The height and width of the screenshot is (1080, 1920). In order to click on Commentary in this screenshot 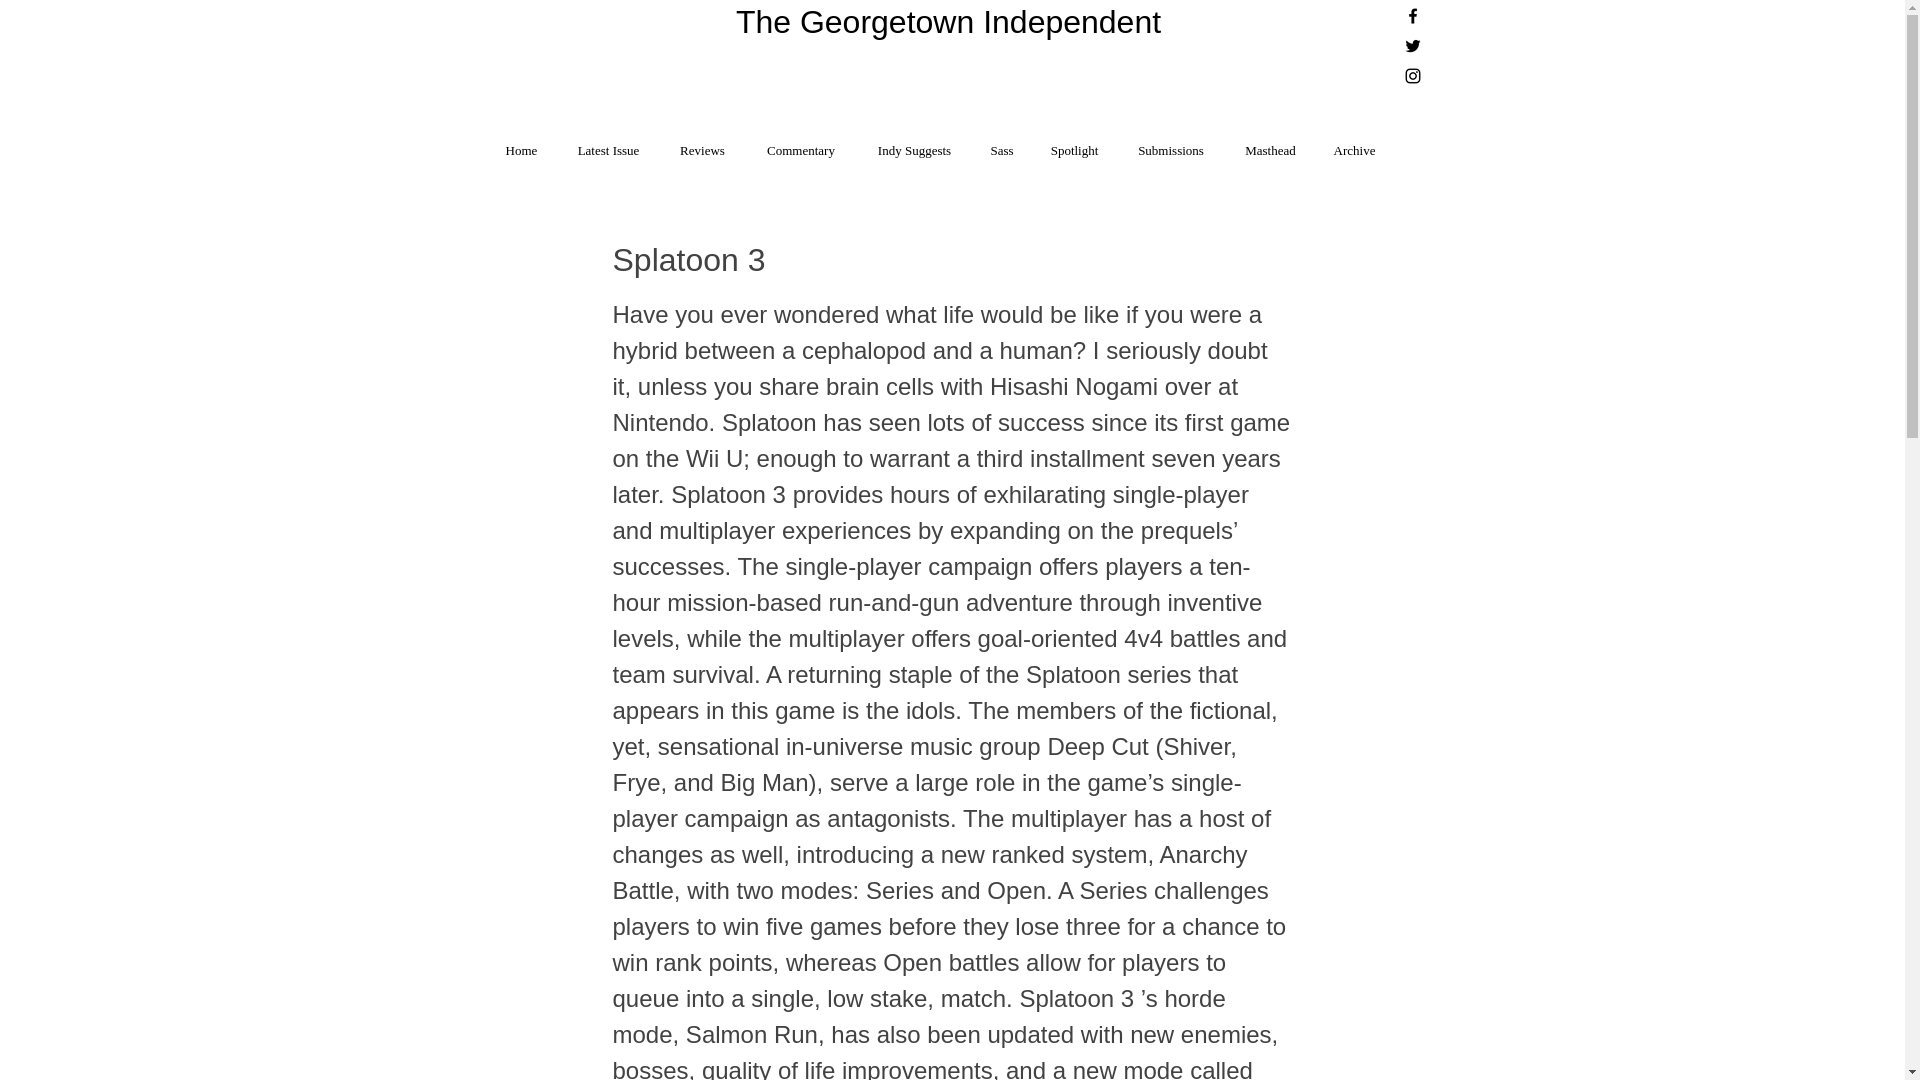, I will do `click(800, 141)`.